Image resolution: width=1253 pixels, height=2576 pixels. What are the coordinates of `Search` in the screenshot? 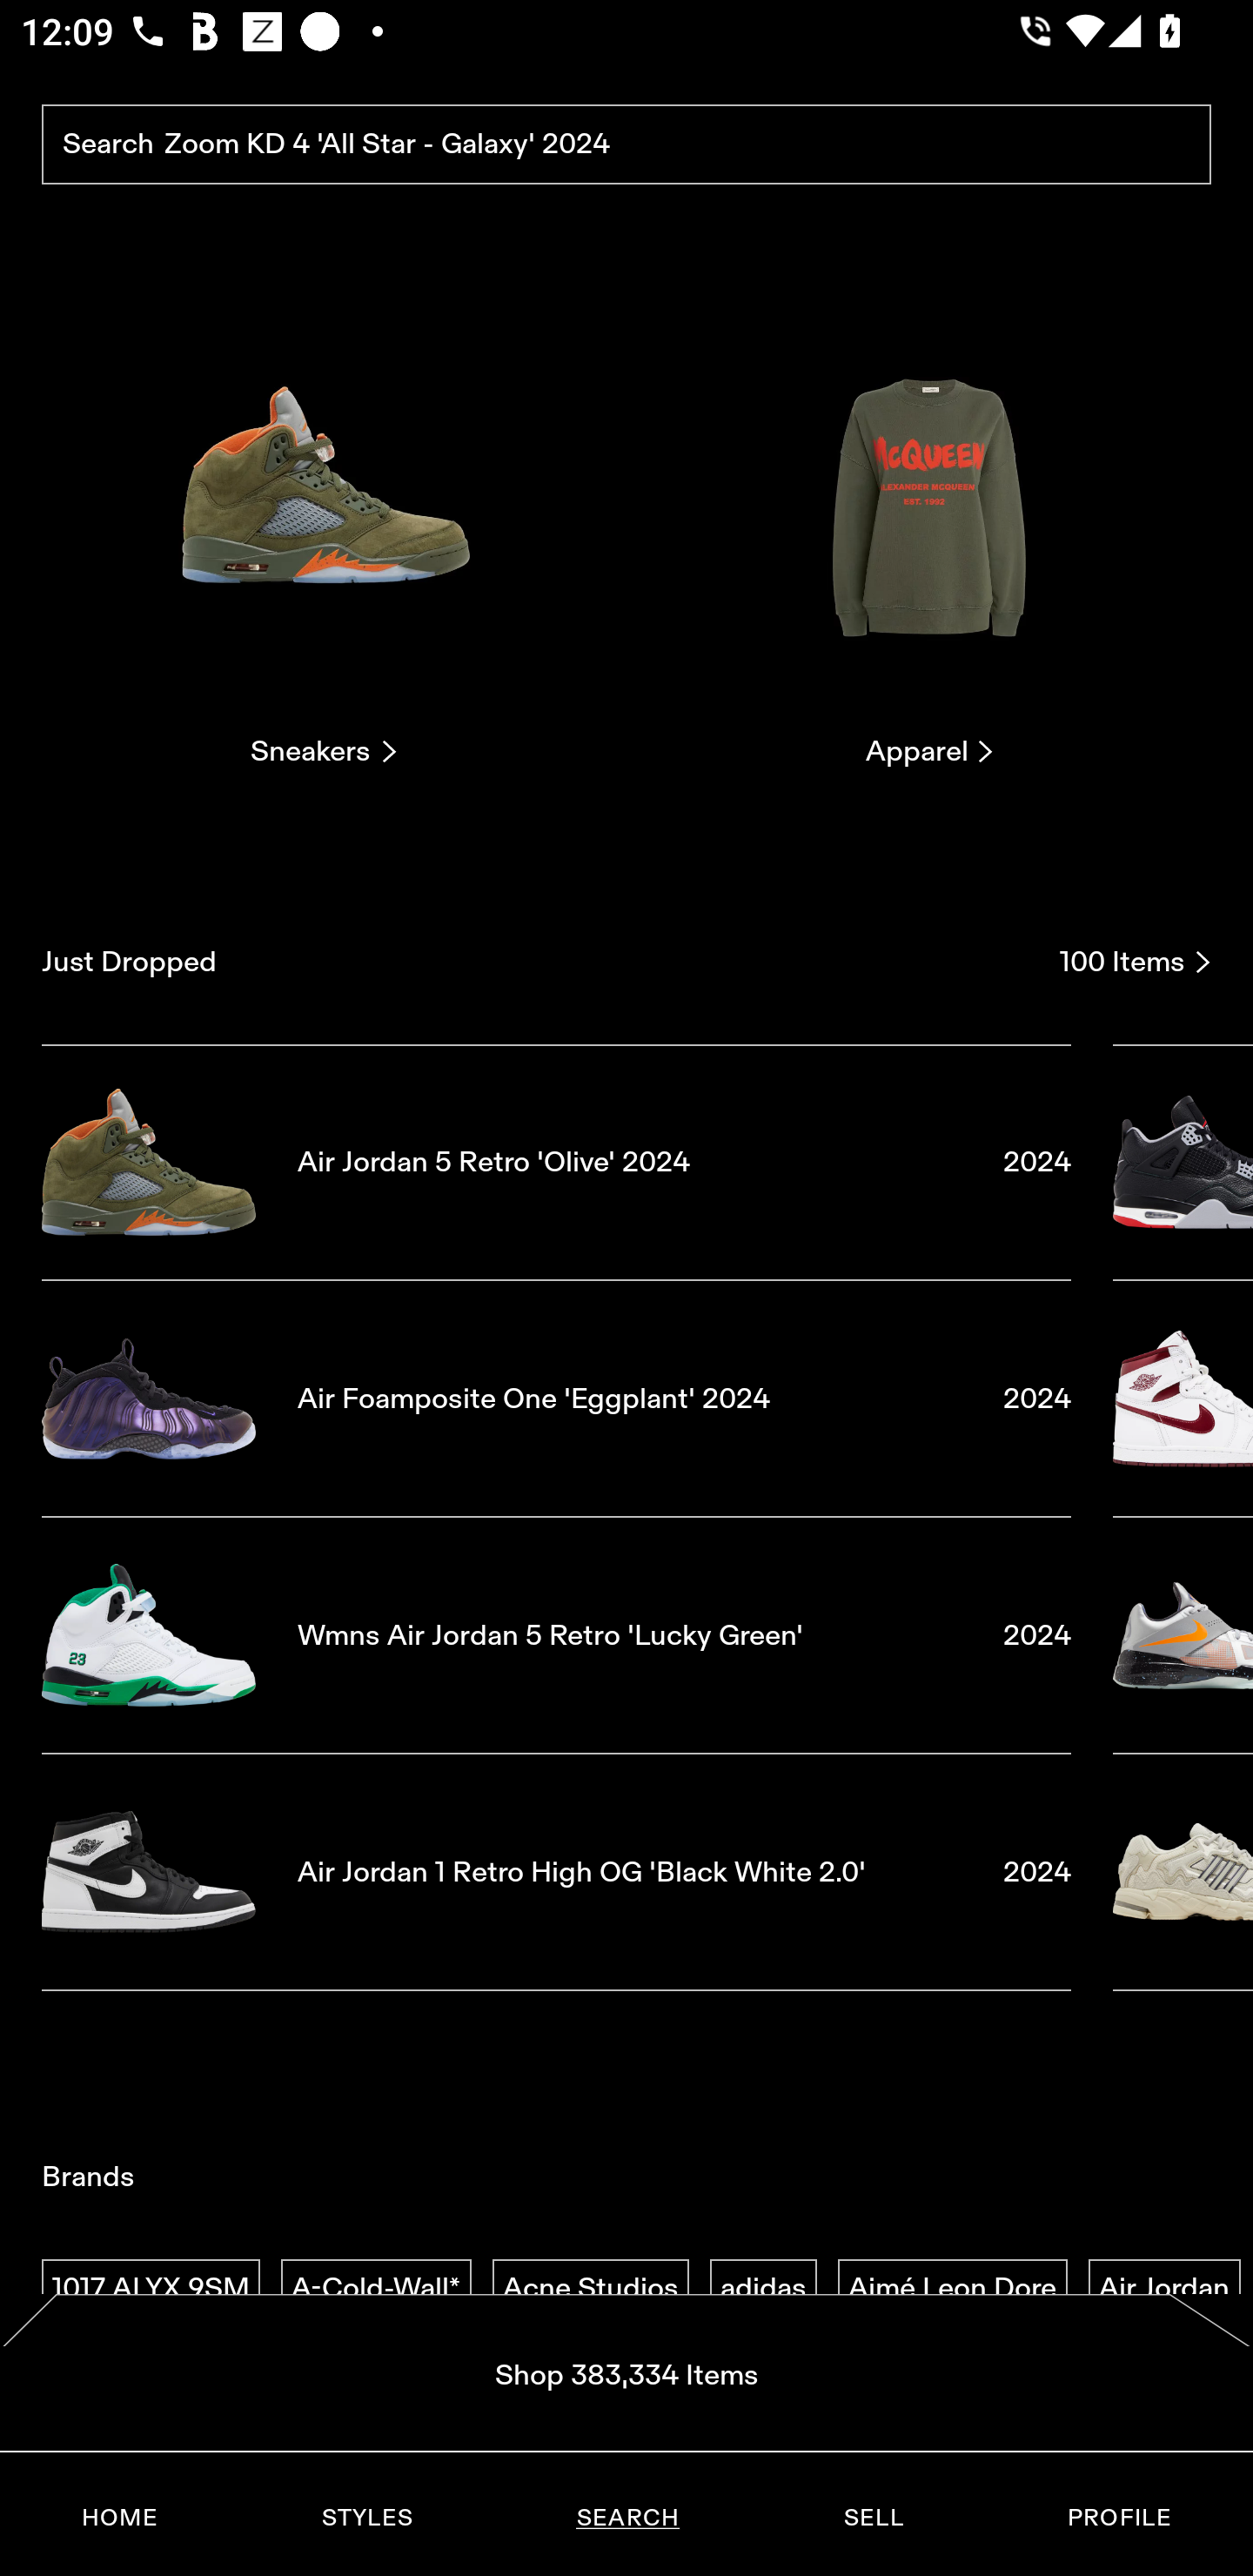 It's located at (626, 145).